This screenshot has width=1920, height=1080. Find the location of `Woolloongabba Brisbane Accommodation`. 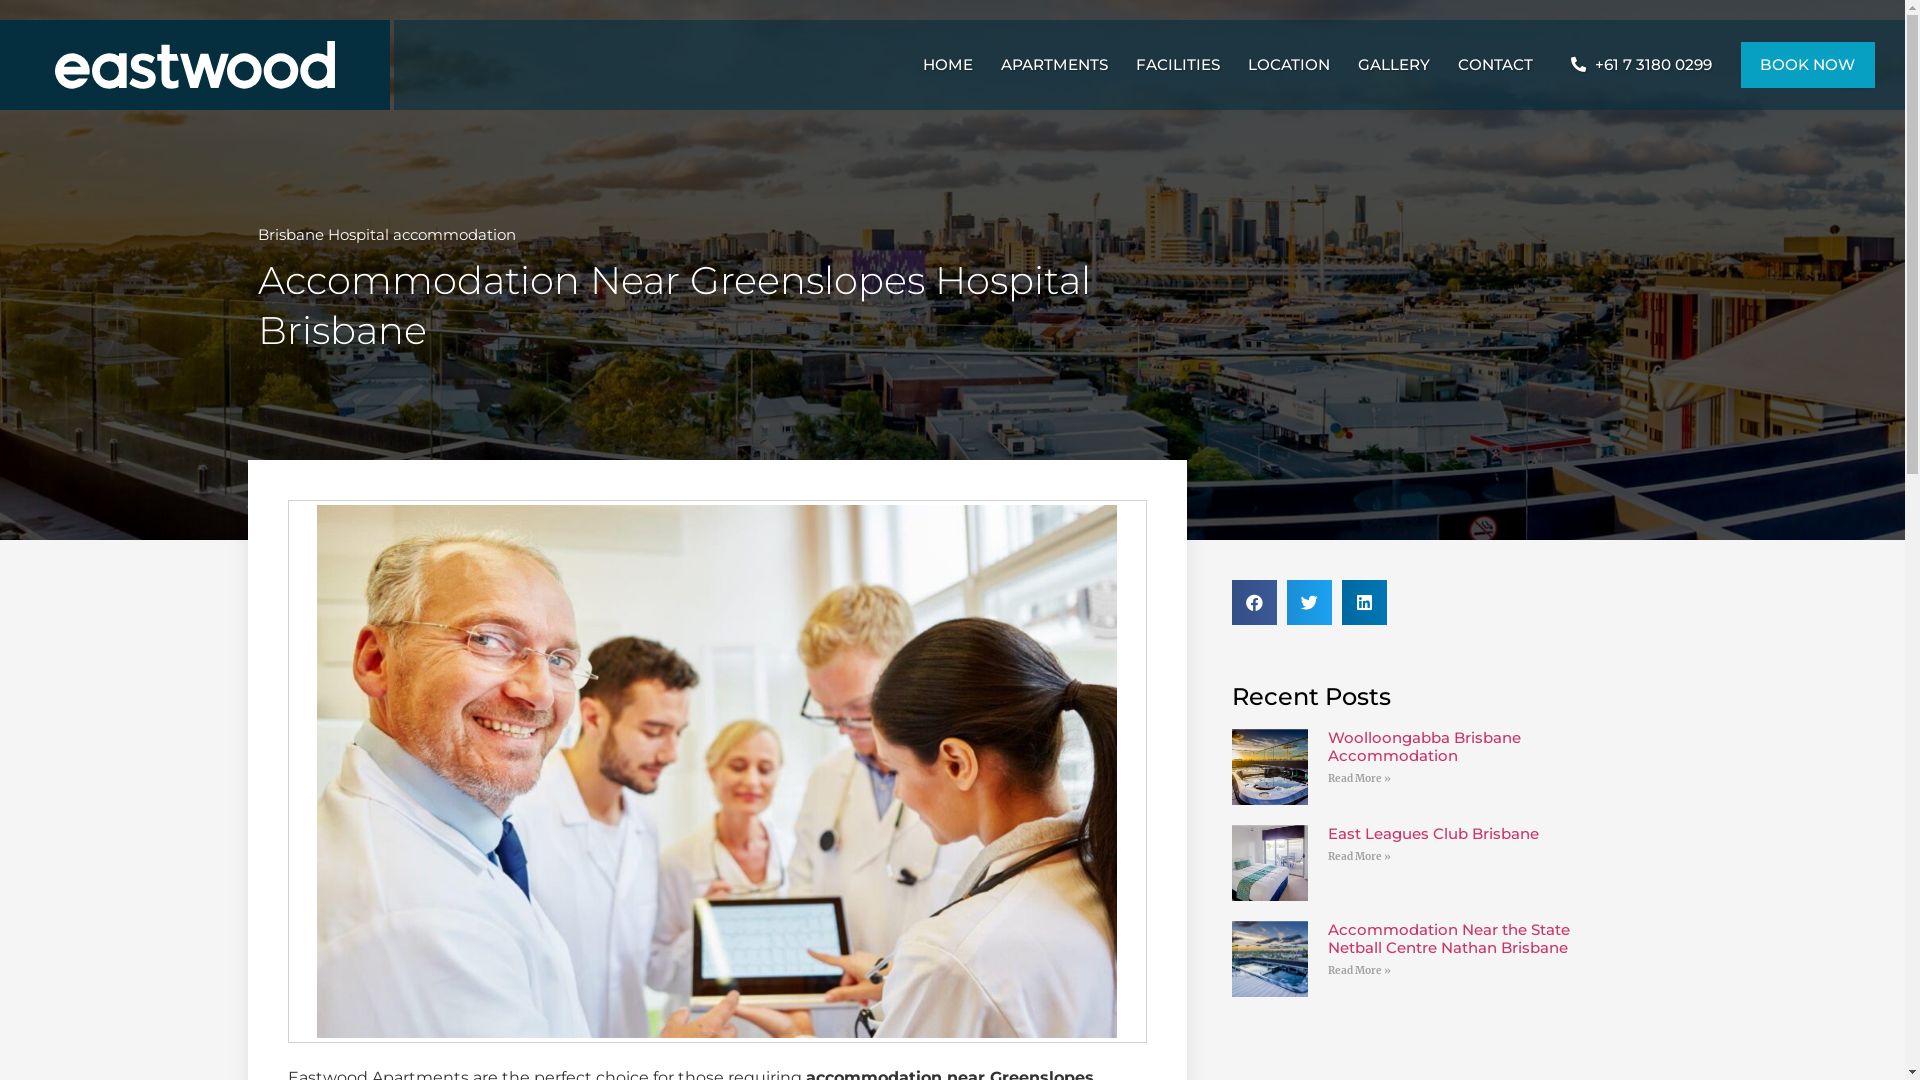

Woolloongabba Brisbane Accommodation is located at coordinates (1424, 746).